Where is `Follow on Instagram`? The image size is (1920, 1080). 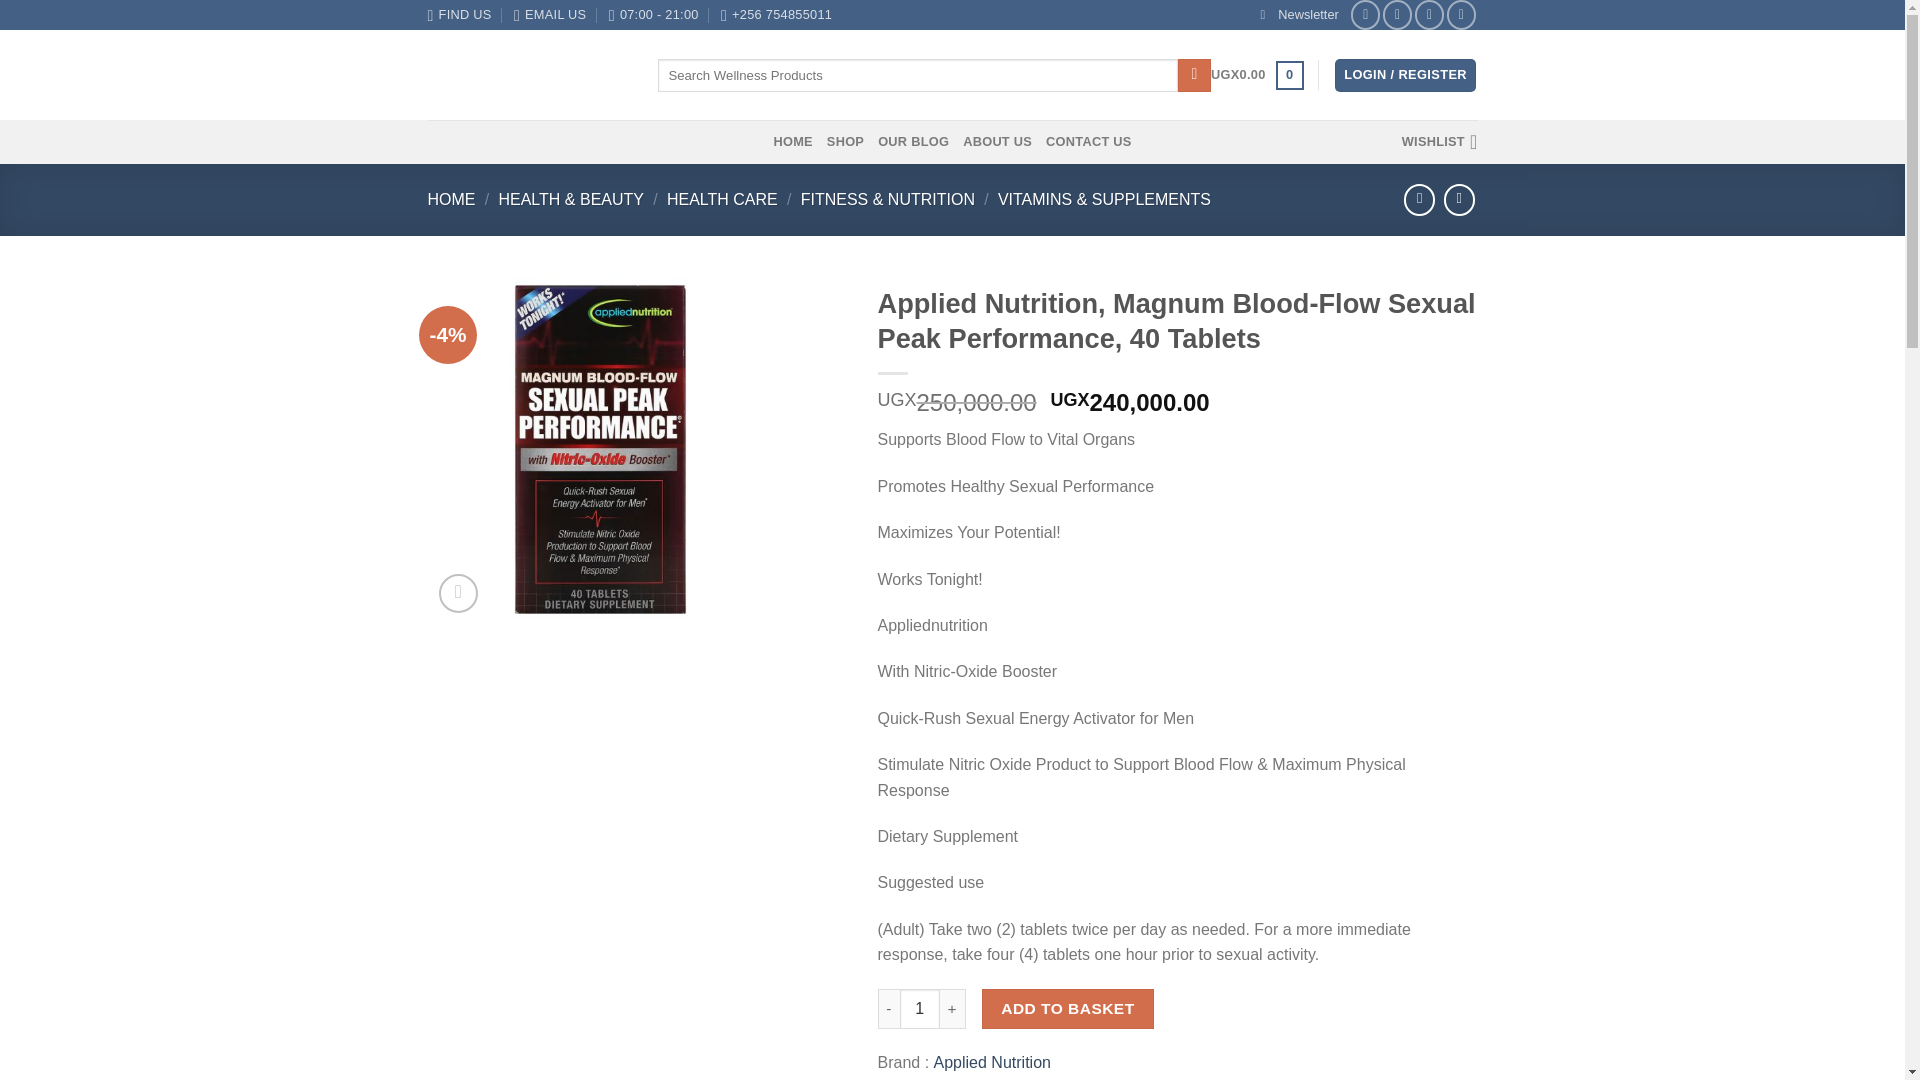
Follow on Instagram is located at coordinates (1396, 14).